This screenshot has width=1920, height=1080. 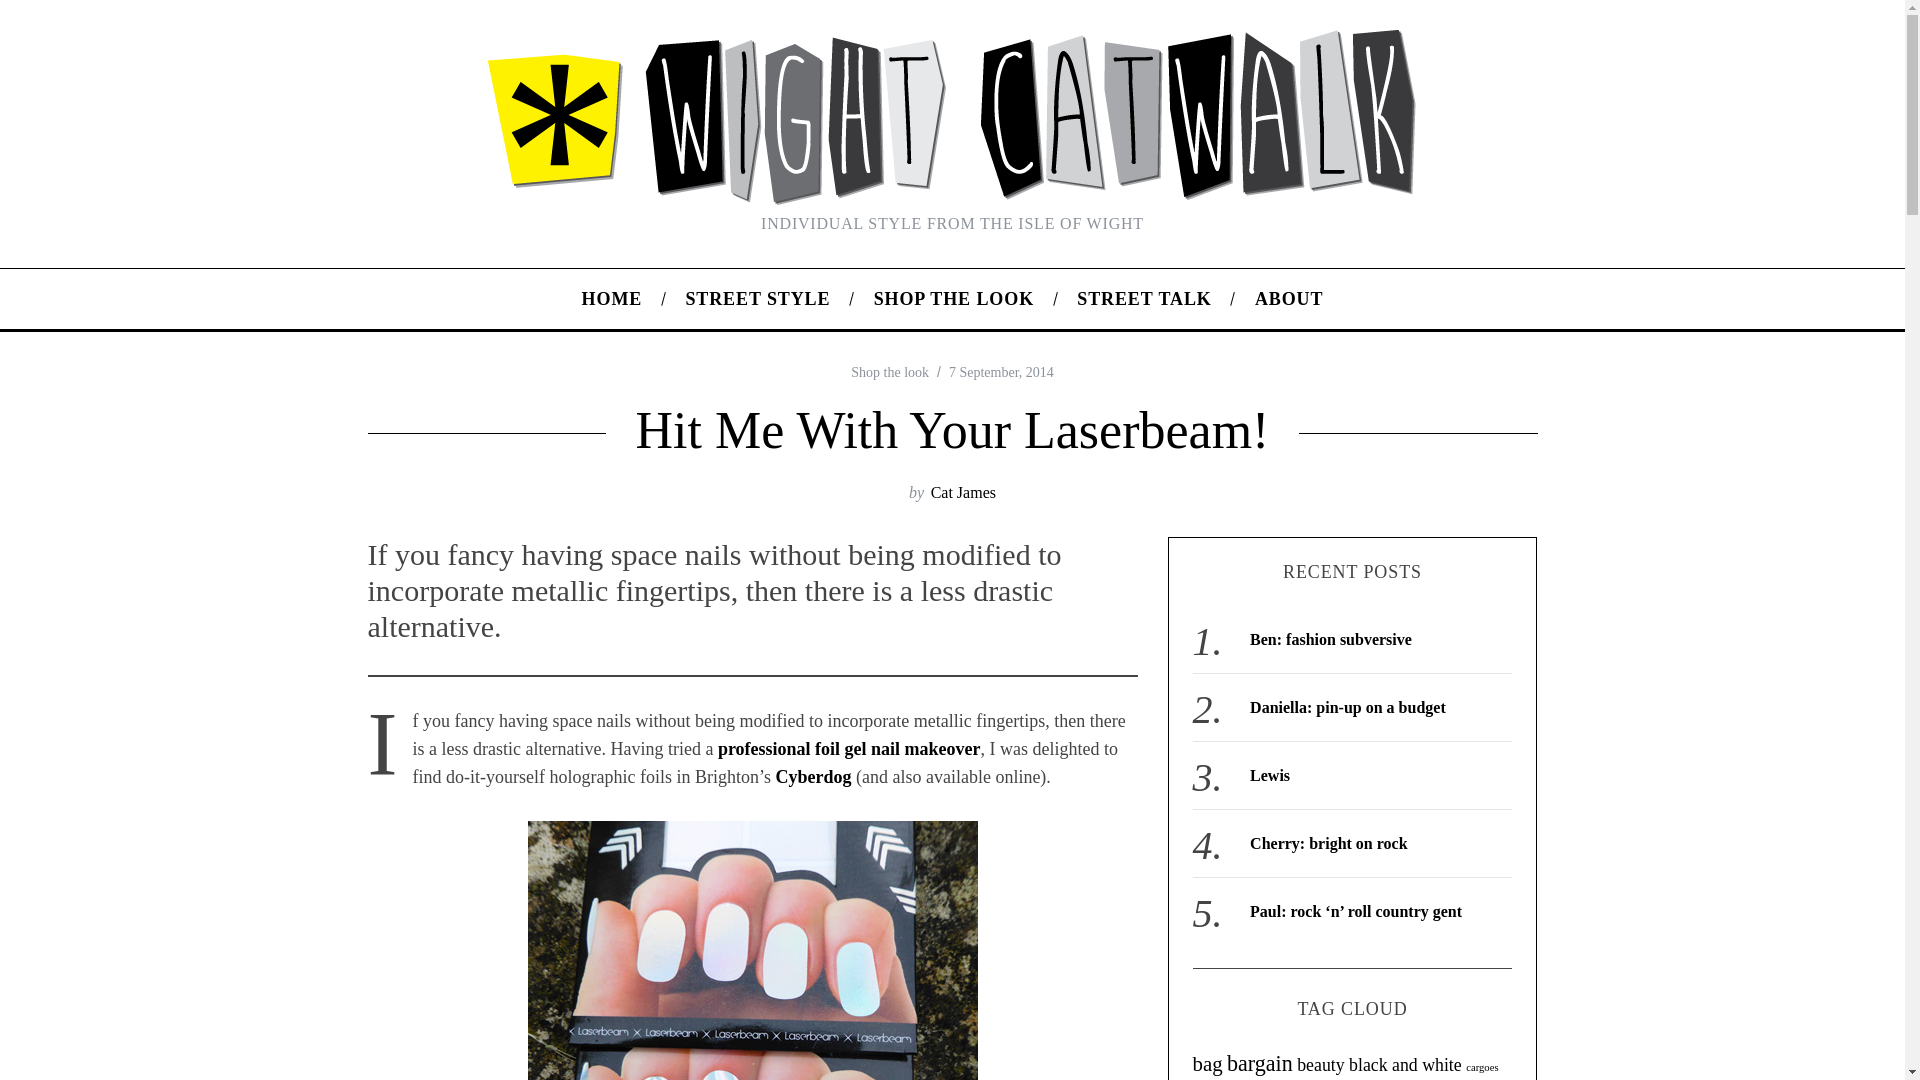 I want to click on Cat James, so click(x=964, y=492).